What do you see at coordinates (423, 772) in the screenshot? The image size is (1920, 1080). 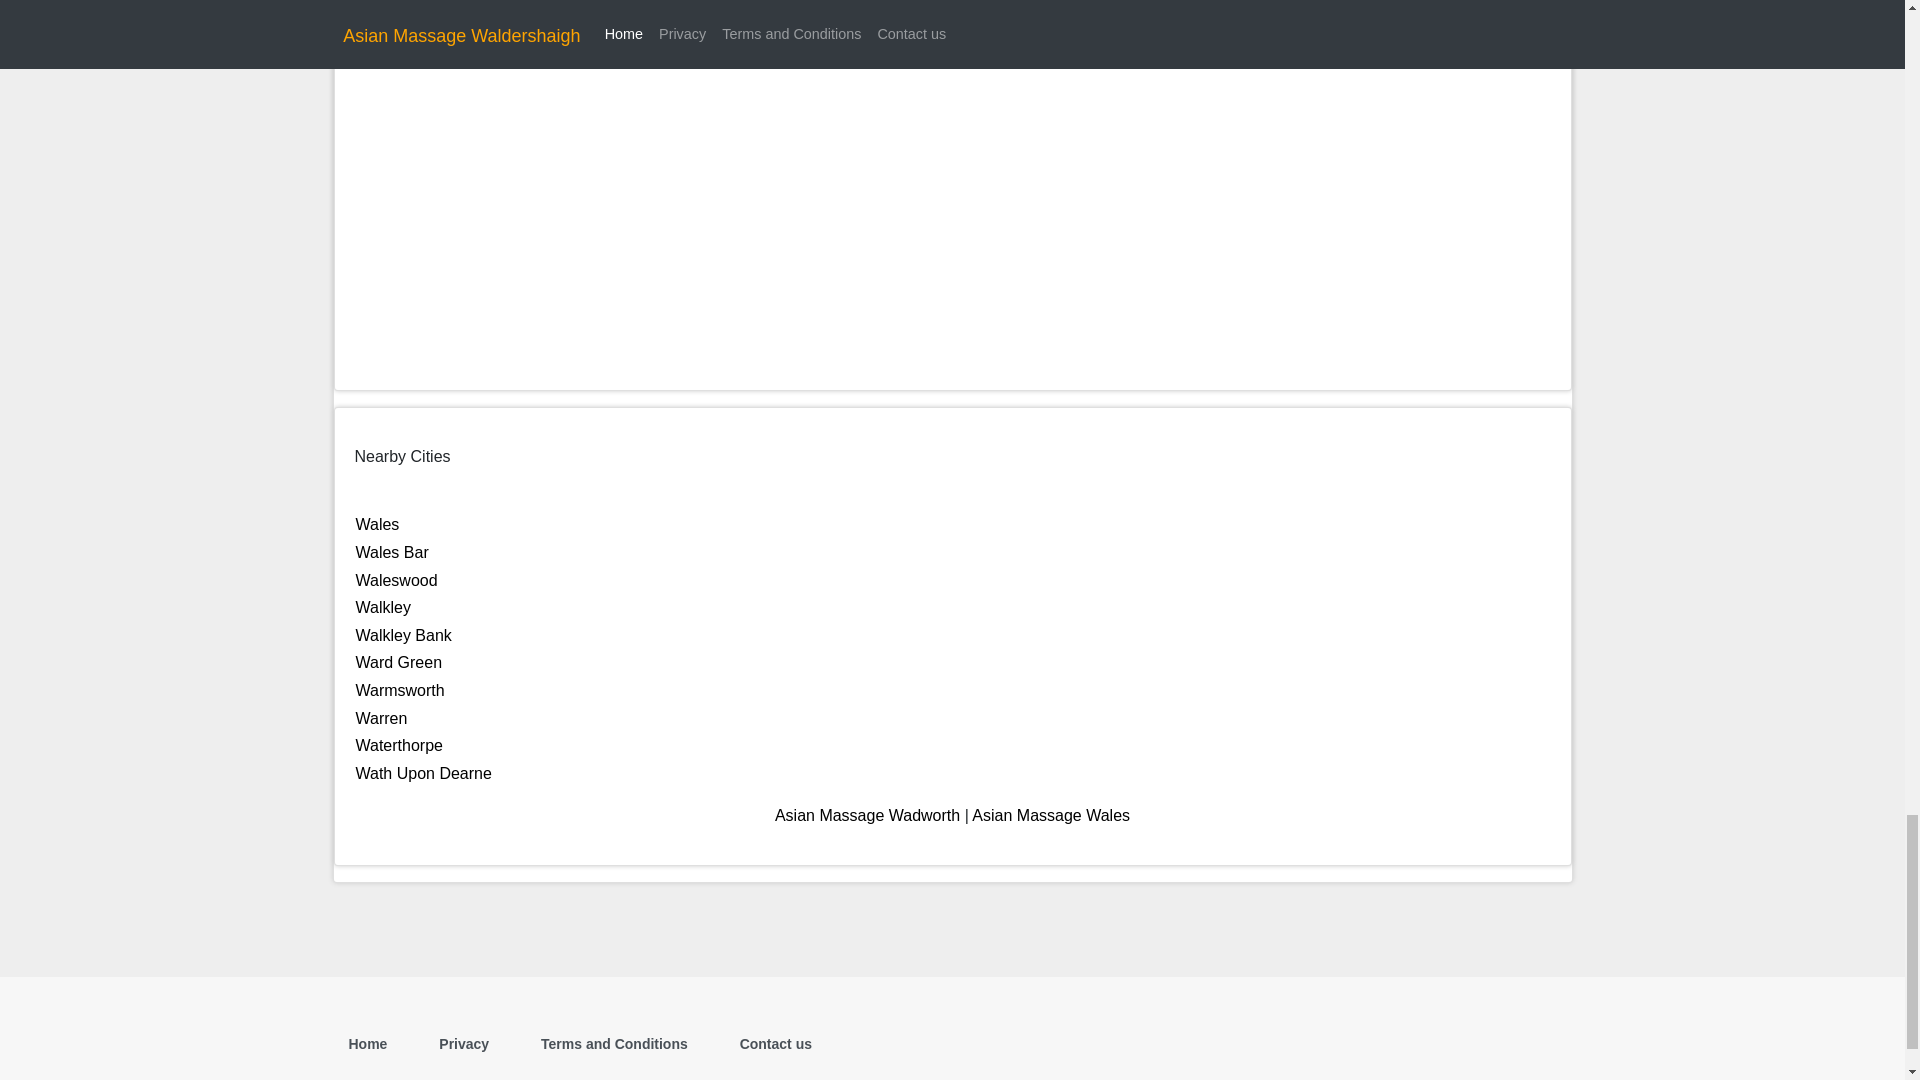 I see `Wath Upon Dearne` at bounding box center [423, 772].